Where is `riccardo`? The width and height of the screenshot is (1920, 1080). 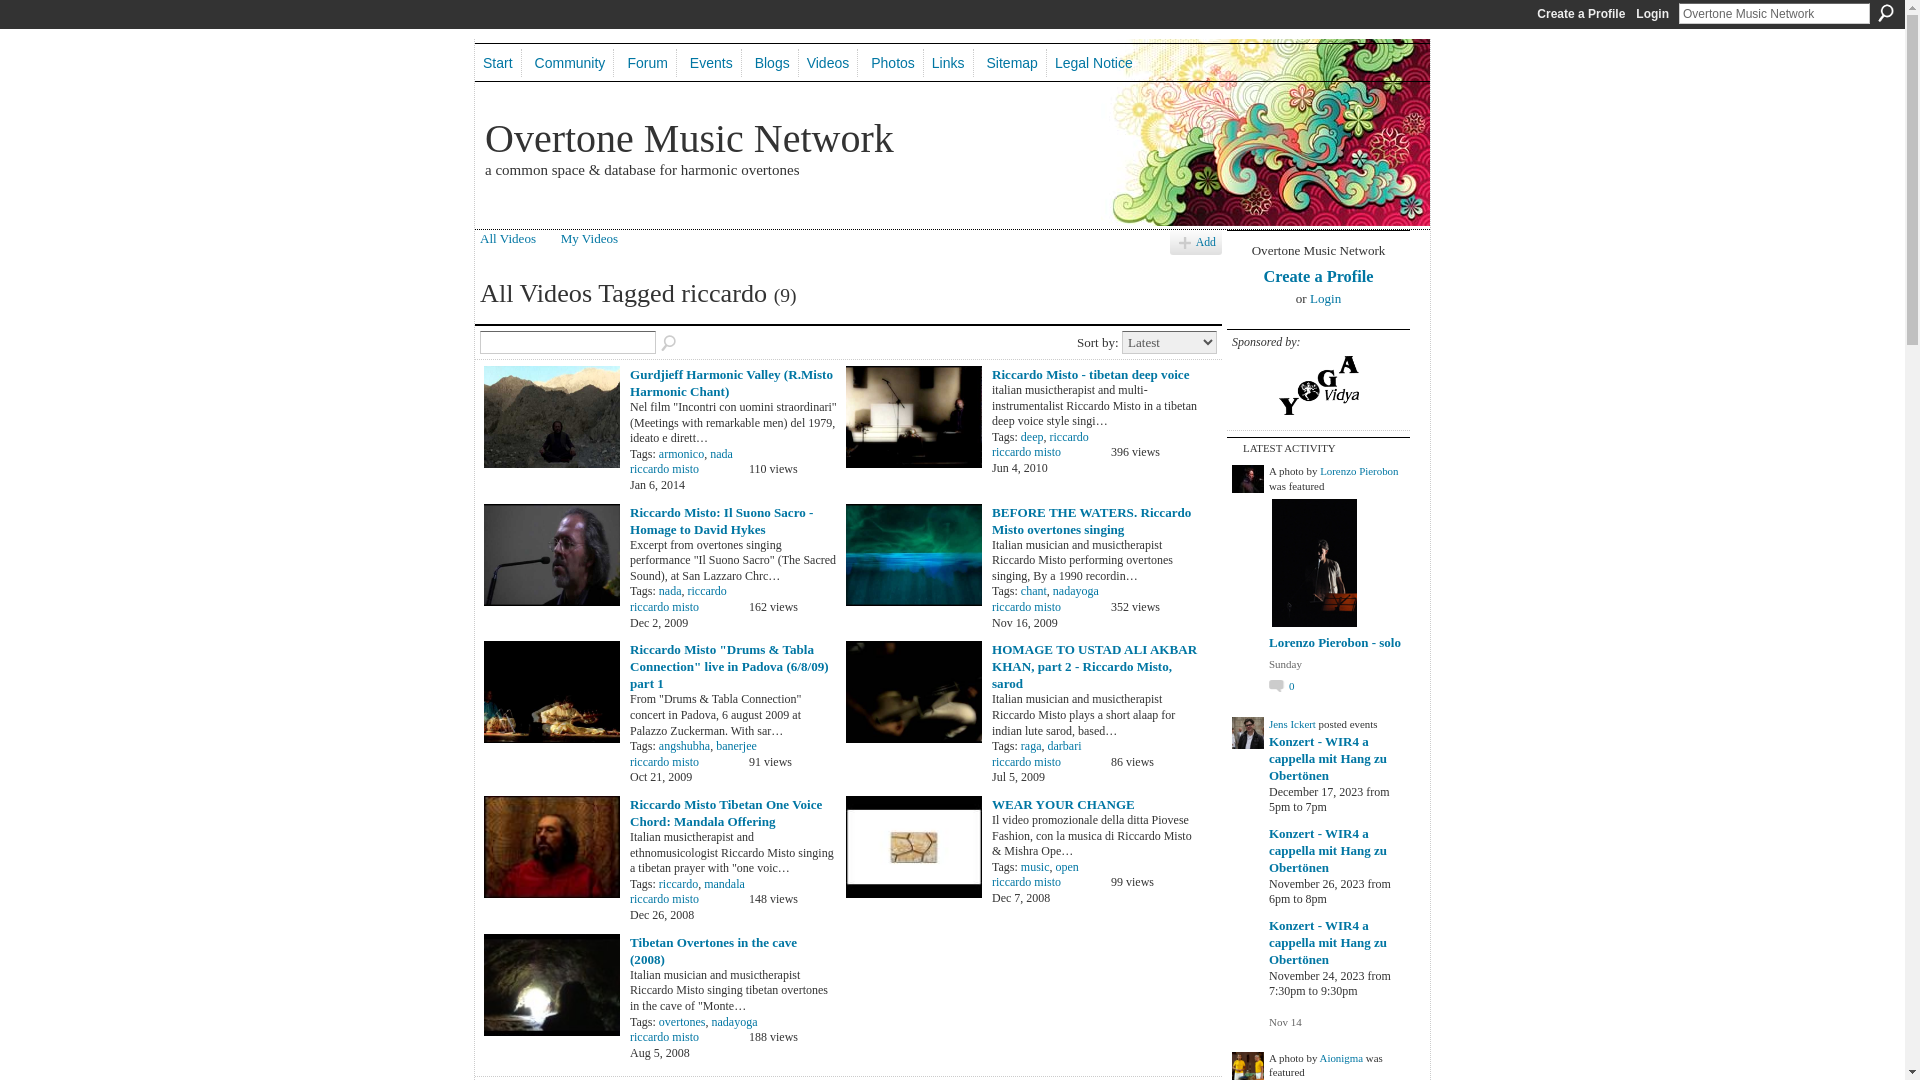
riccardo is located at coordinates (1068, 437).